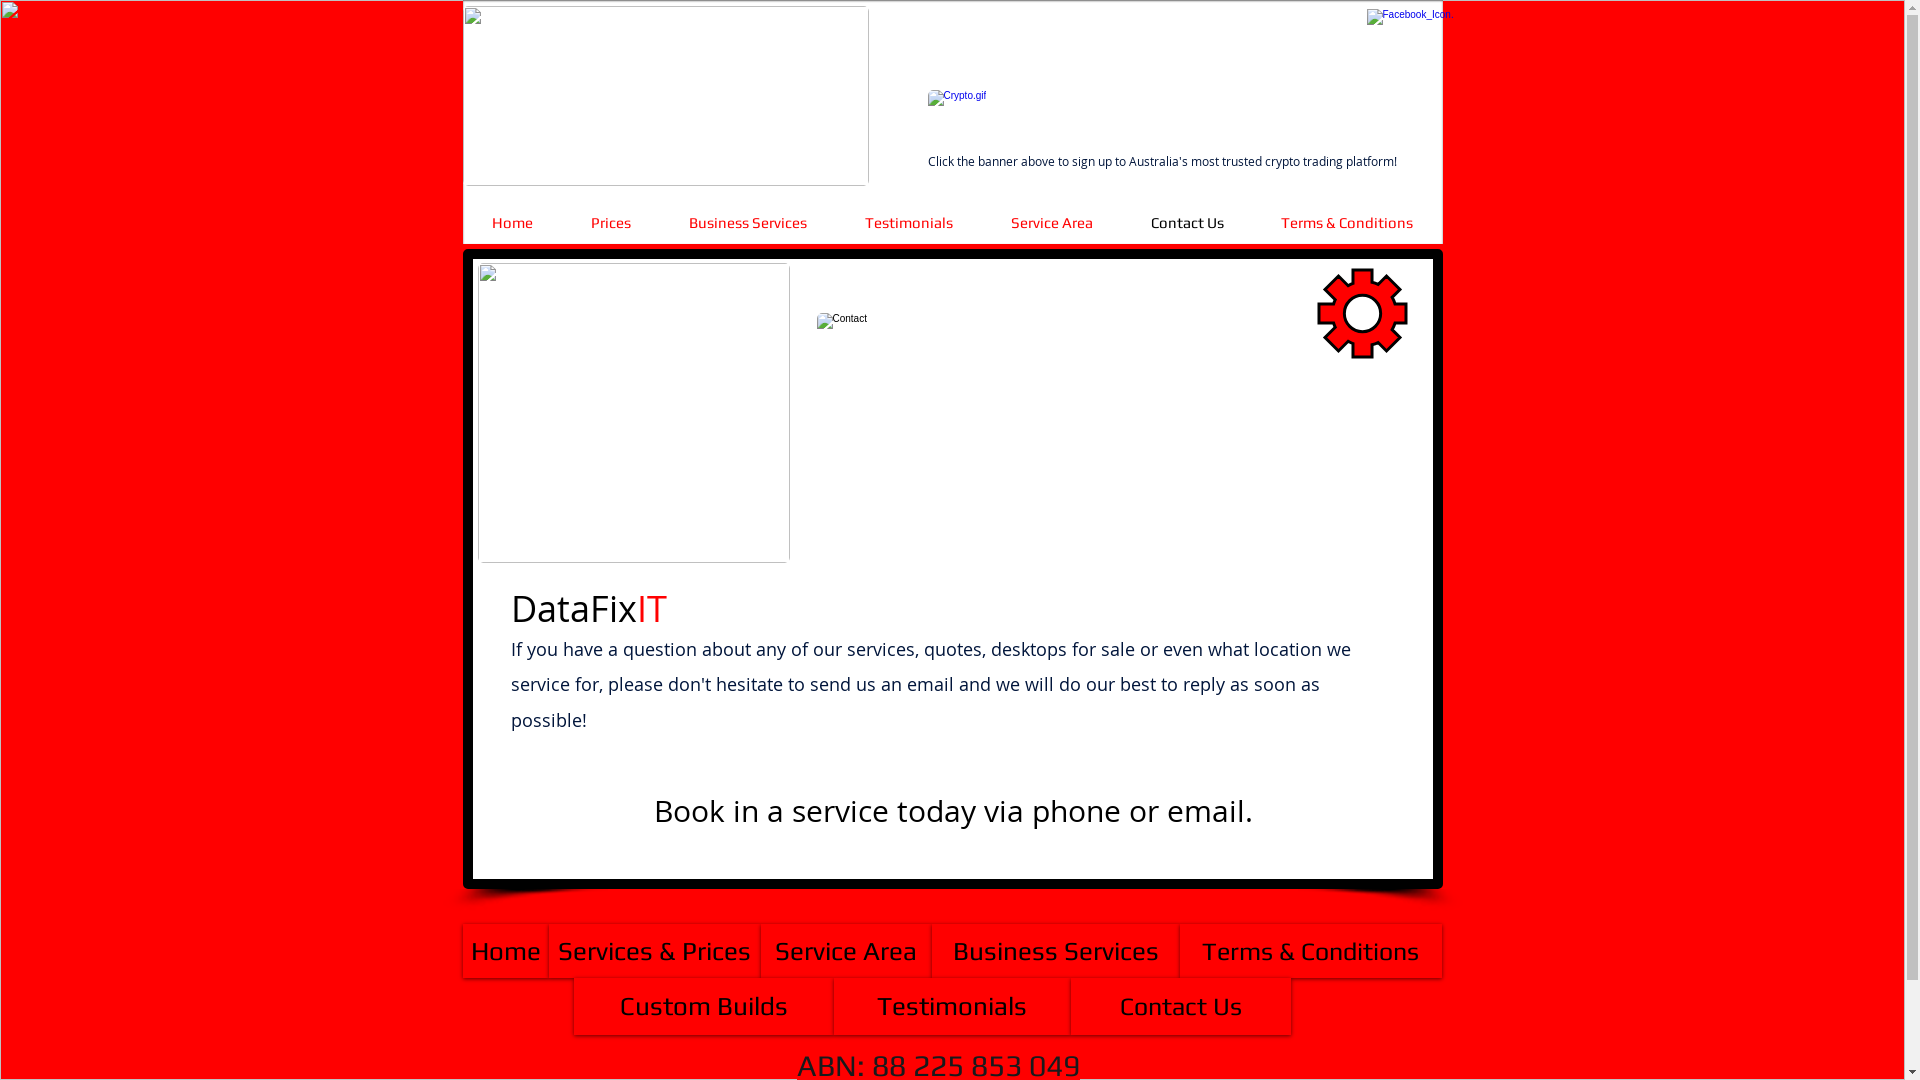 This screenshot has height=1080, width=1920. What do you see at coordinates (1188, 222) in the screenshot?
I see `Contact Us` at bounding box center [1188, 222].